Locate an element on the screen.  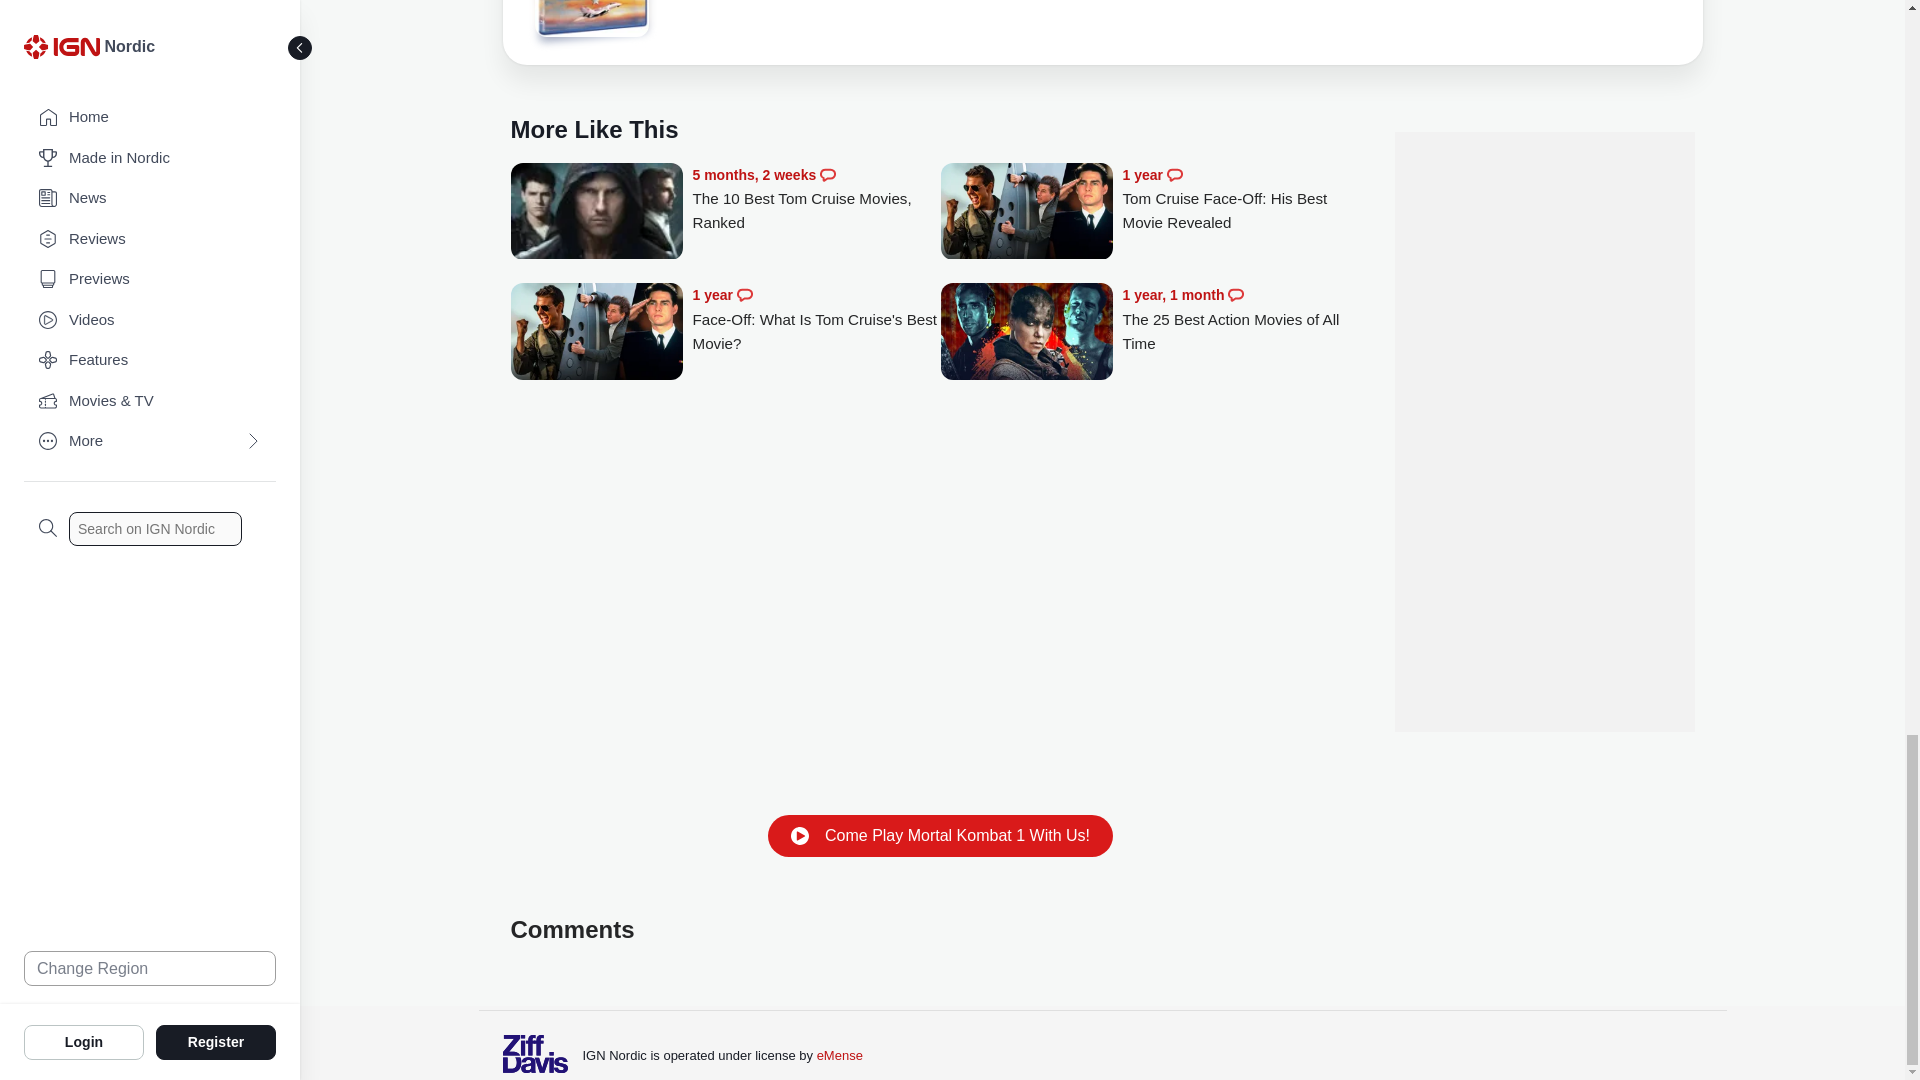
Face-Off: What Is Tom Cruise's Best Movie? is located at coordinates (596, 333).